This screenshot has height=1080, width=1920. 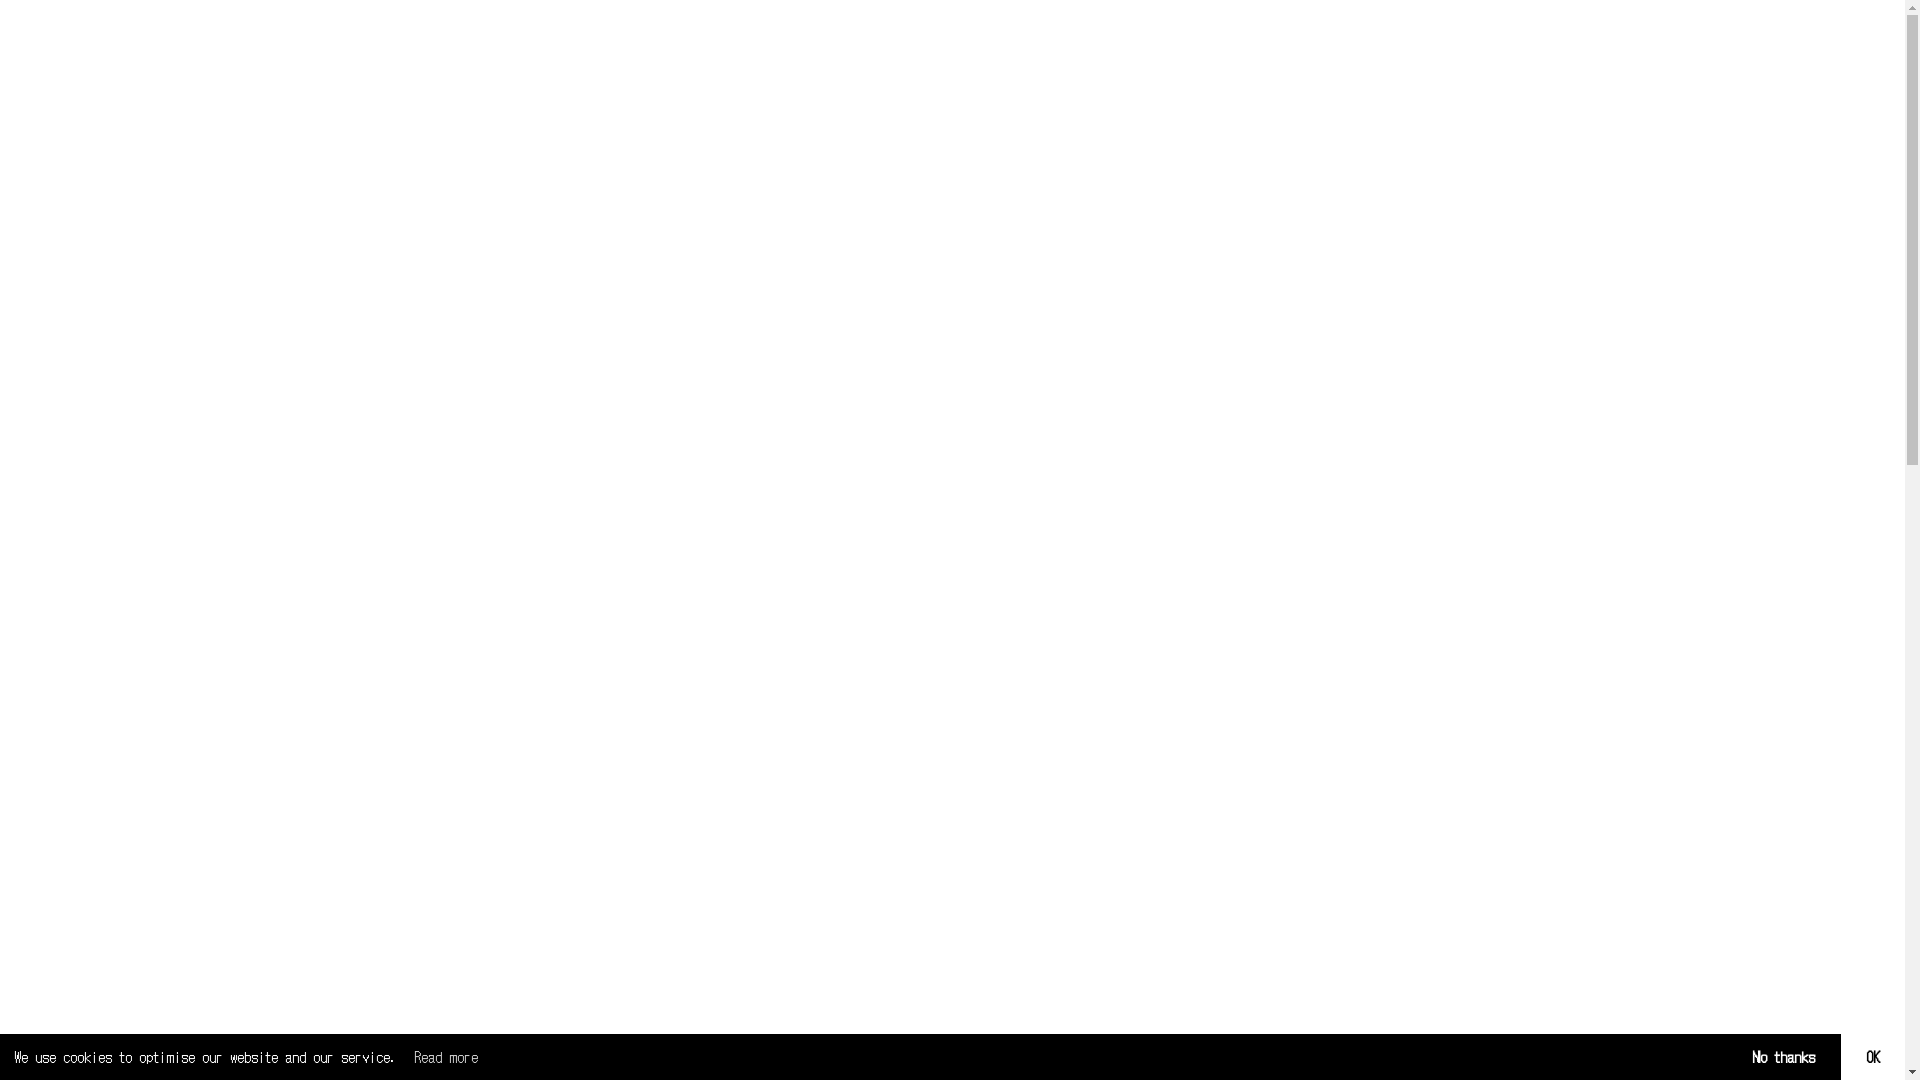 I want to click on About, so click(x=24, y=208).